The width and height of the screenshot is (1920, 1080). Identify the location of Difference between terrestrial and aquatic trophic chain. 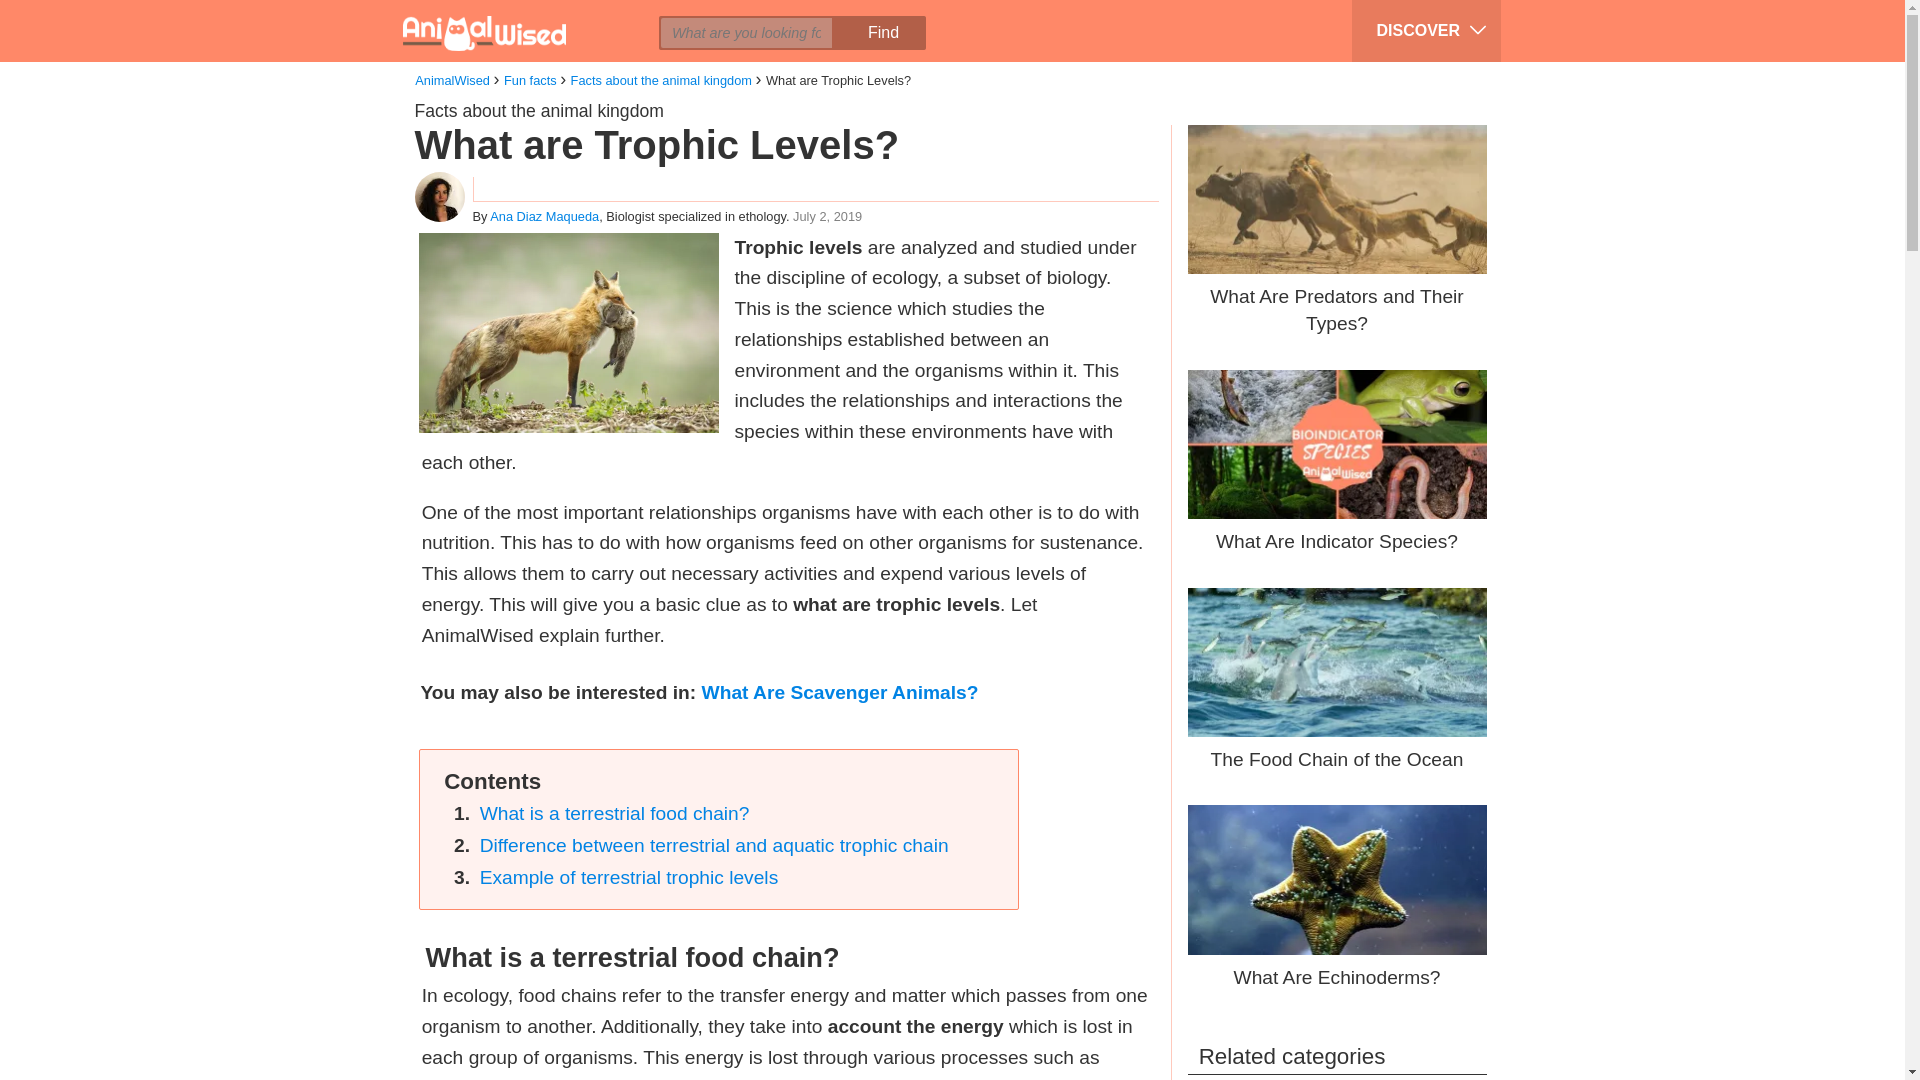
(714, 845).